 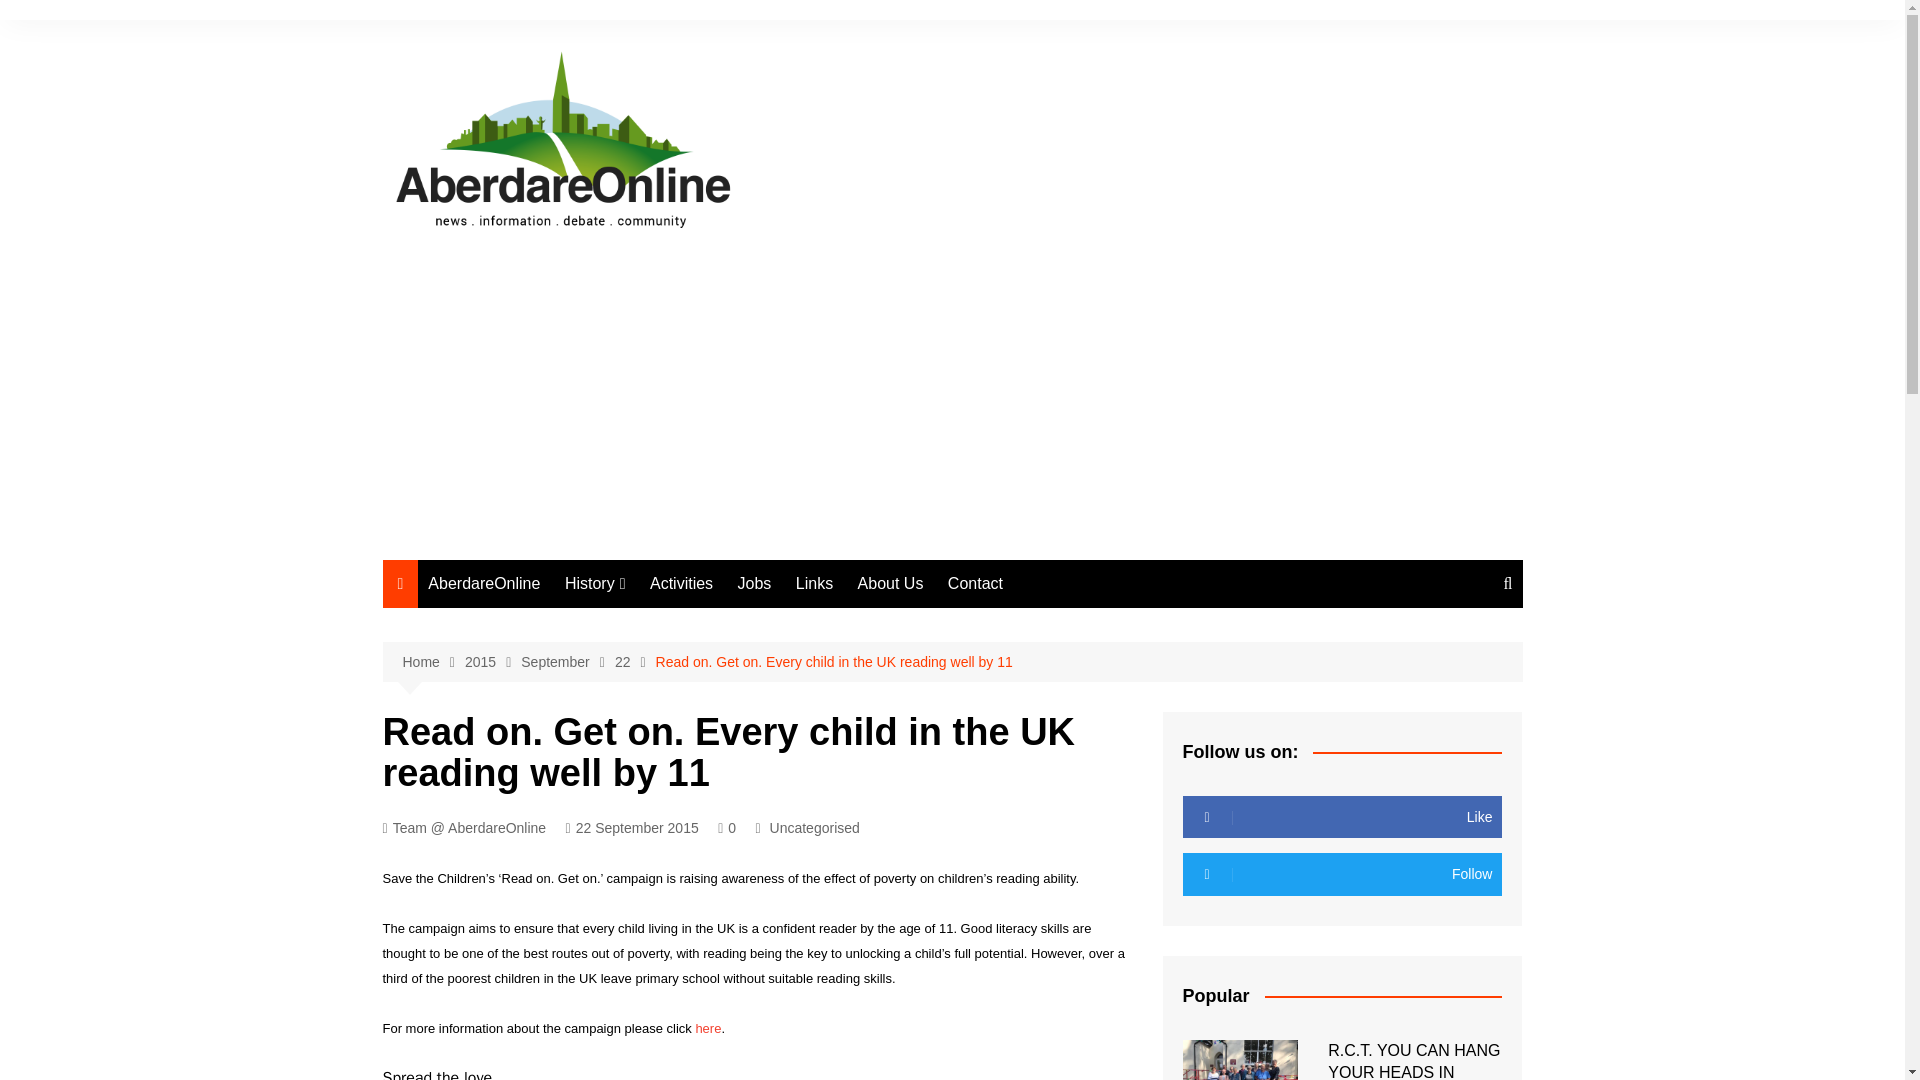 I want to click on here, so click(x=708, y=1028).